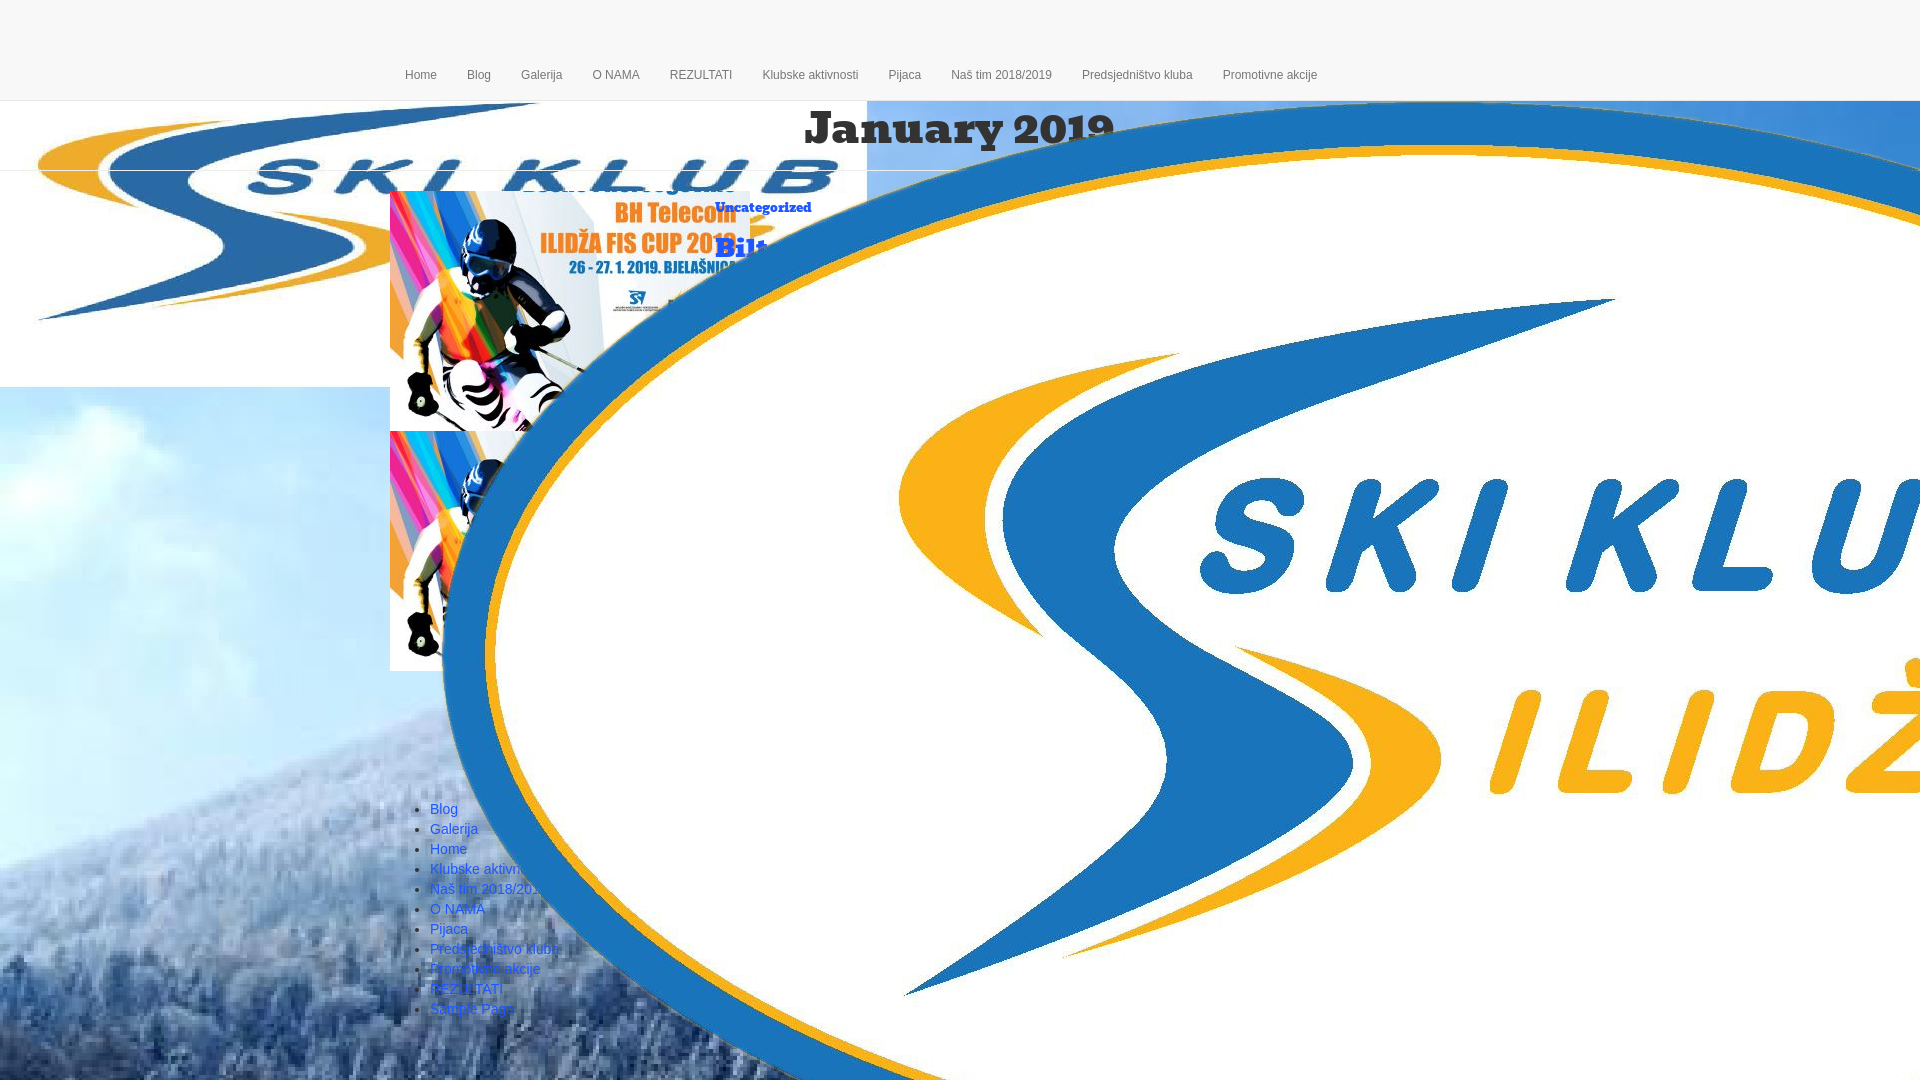 The image size is (1920, 1080). What do you see at coordinates (472, 1009) in the screenshot?
I see `Sample Page` at bounding box center [472, 1009].